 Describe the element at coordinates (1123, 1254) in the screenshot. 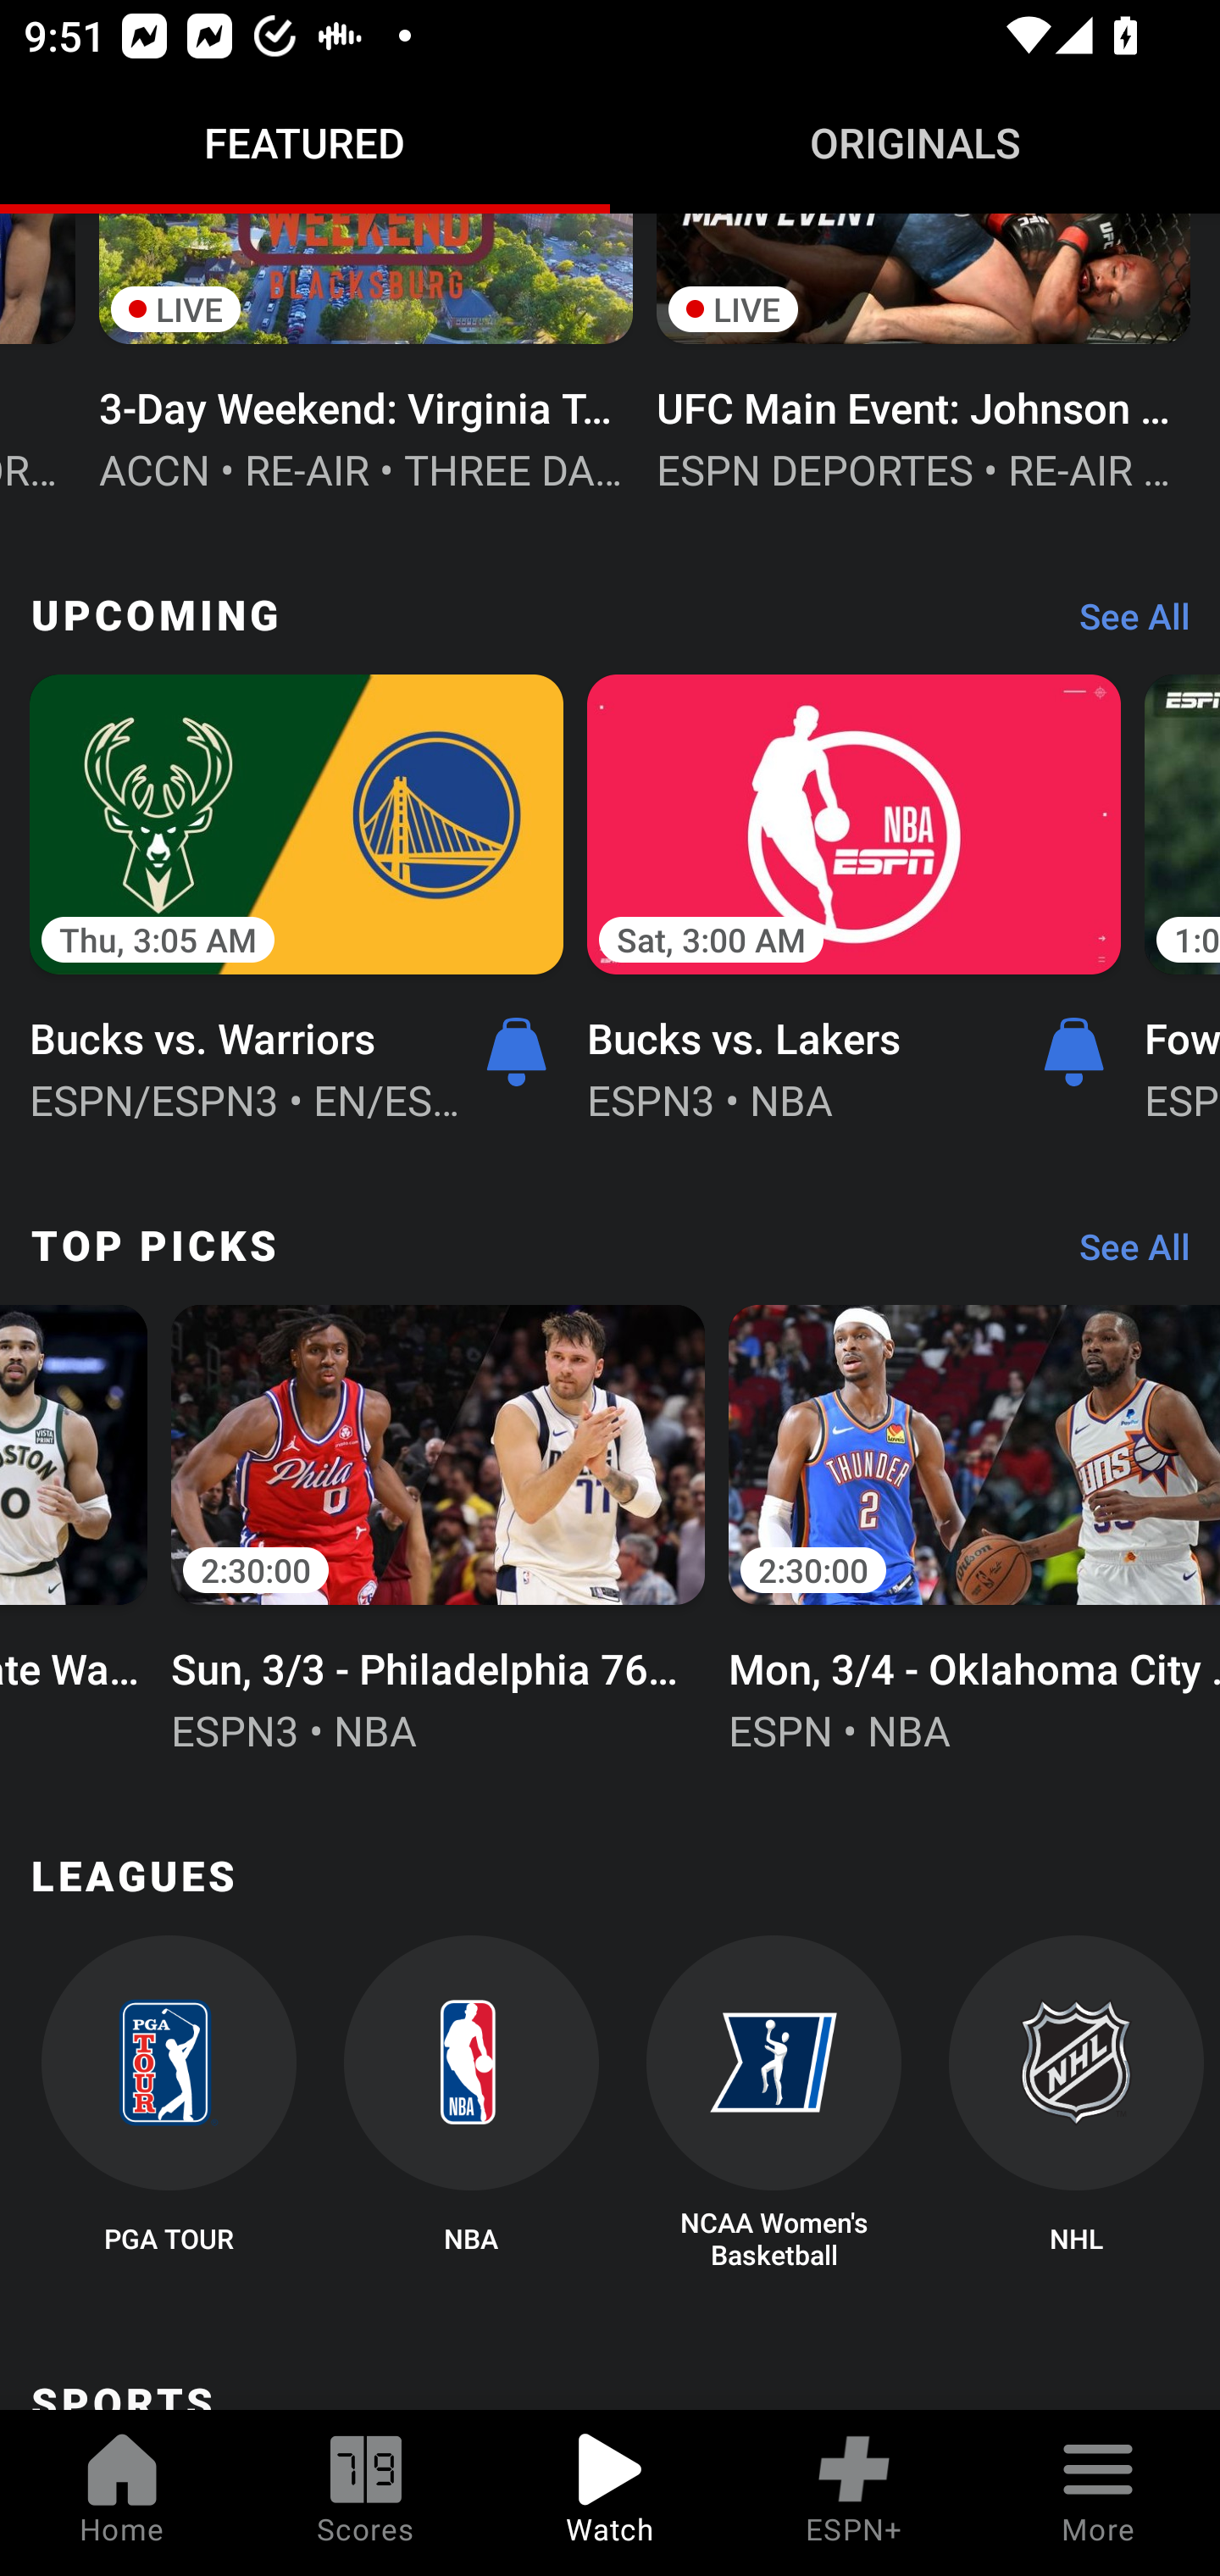

I see `See All` at that location.